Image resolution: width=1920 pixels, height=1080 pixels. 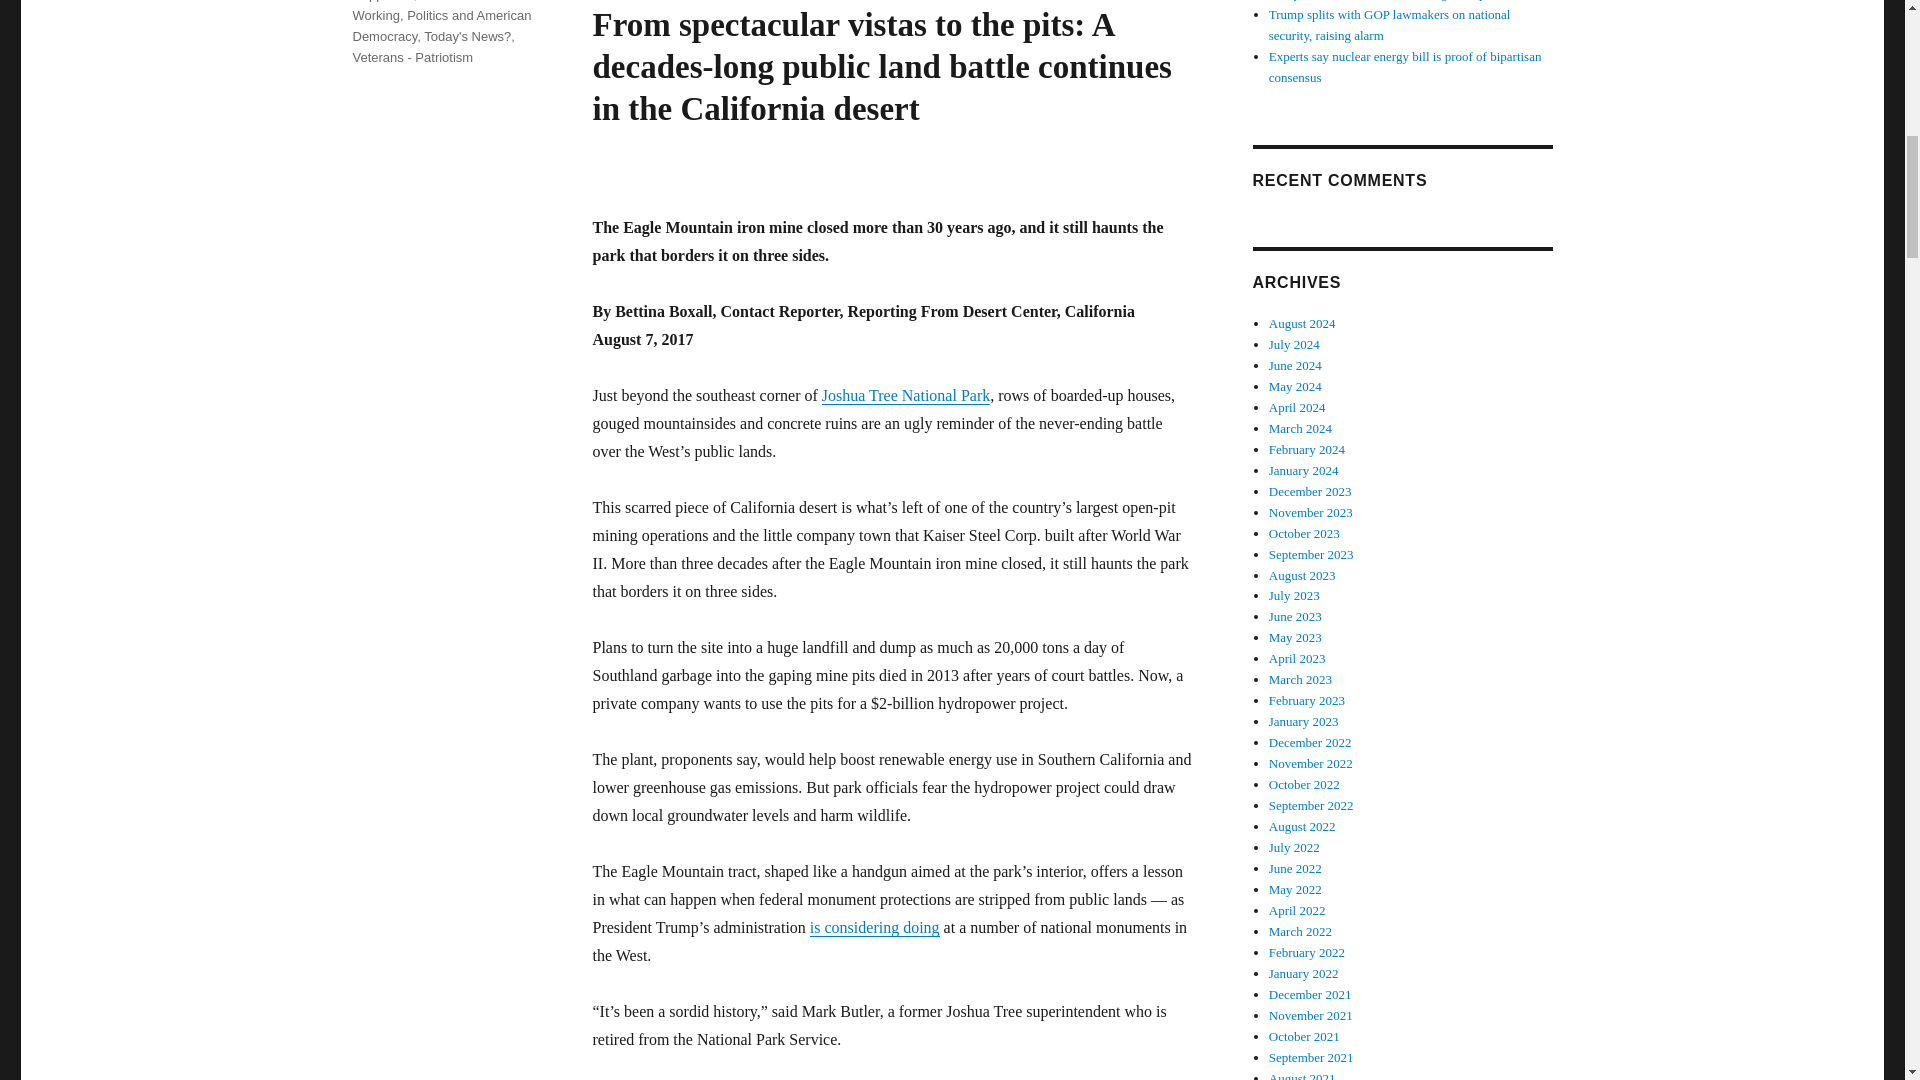 I want to click on Today's News?, so click(x=467, y=36).